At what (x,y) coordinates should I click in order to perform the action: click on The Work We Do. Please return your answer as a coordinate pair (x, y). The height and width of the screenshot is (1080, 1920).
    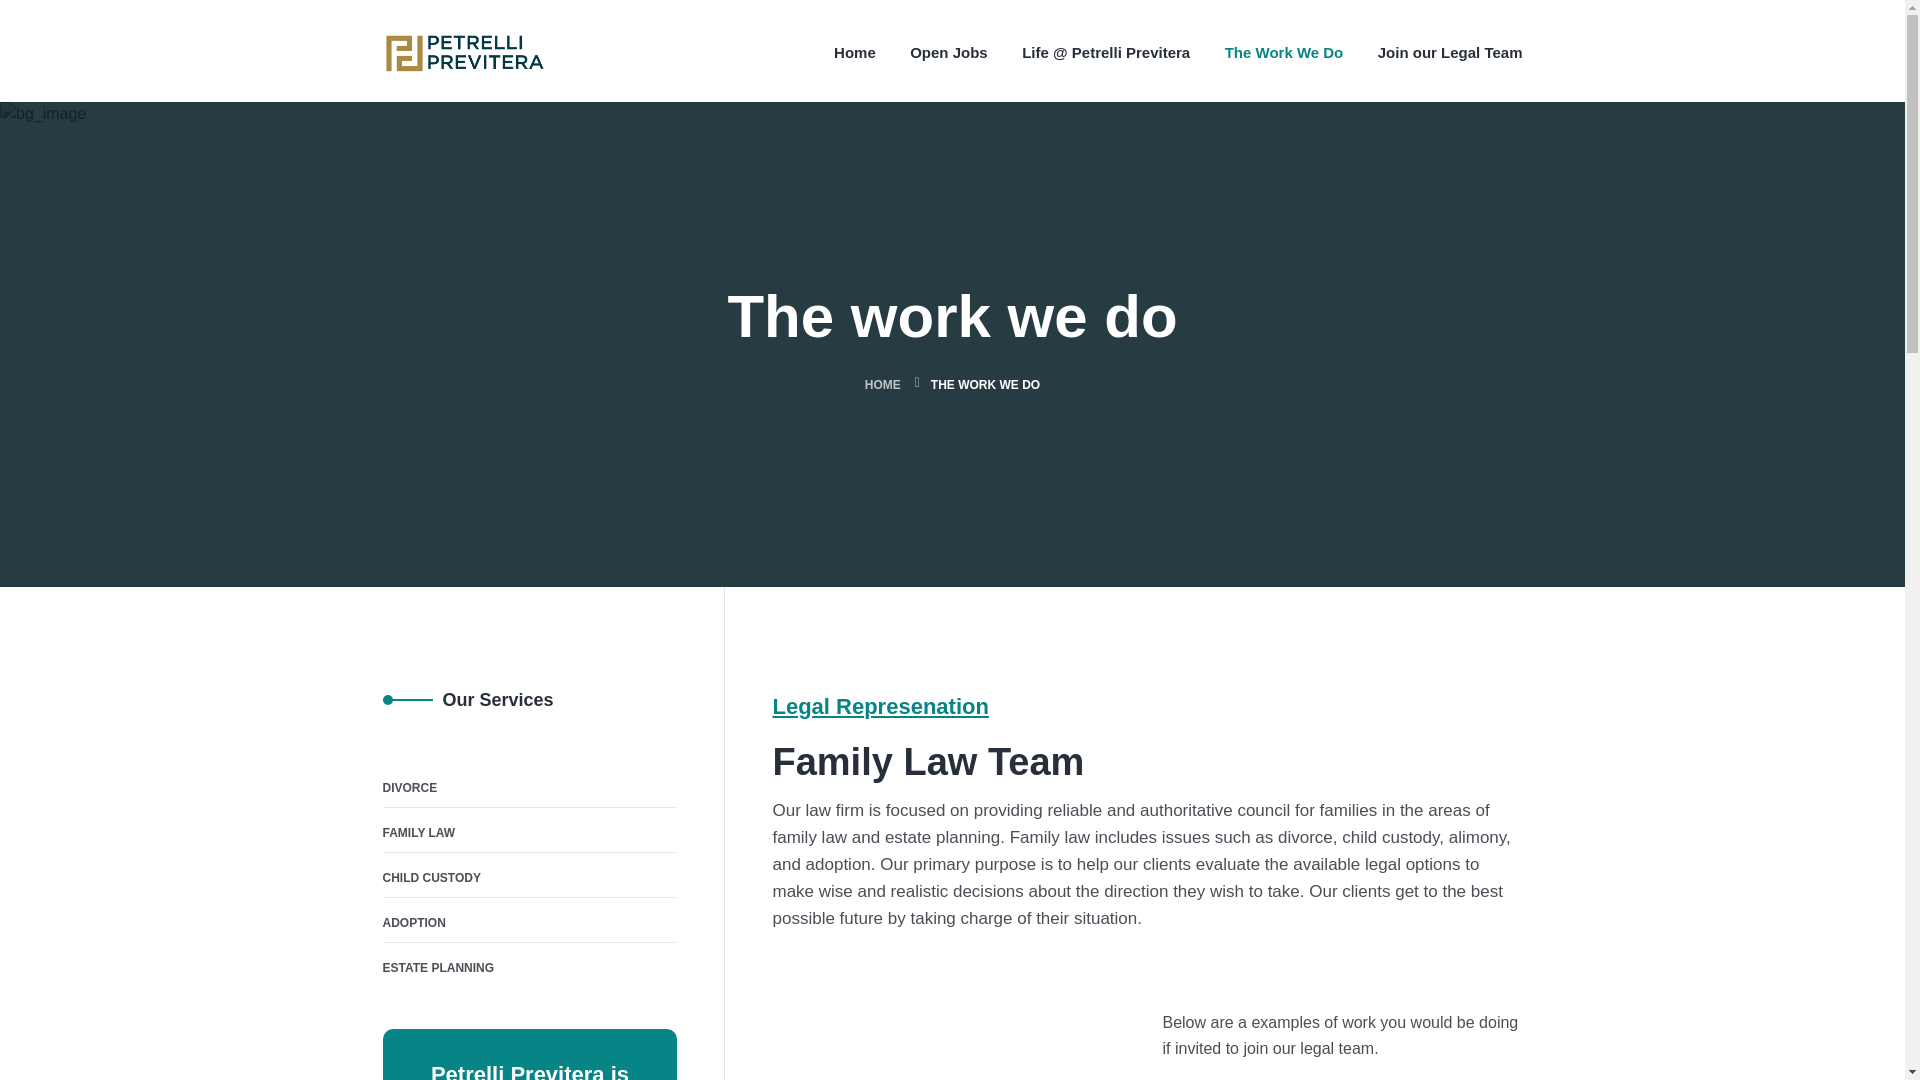
    Looking at the image, I should click on (1284, 52).